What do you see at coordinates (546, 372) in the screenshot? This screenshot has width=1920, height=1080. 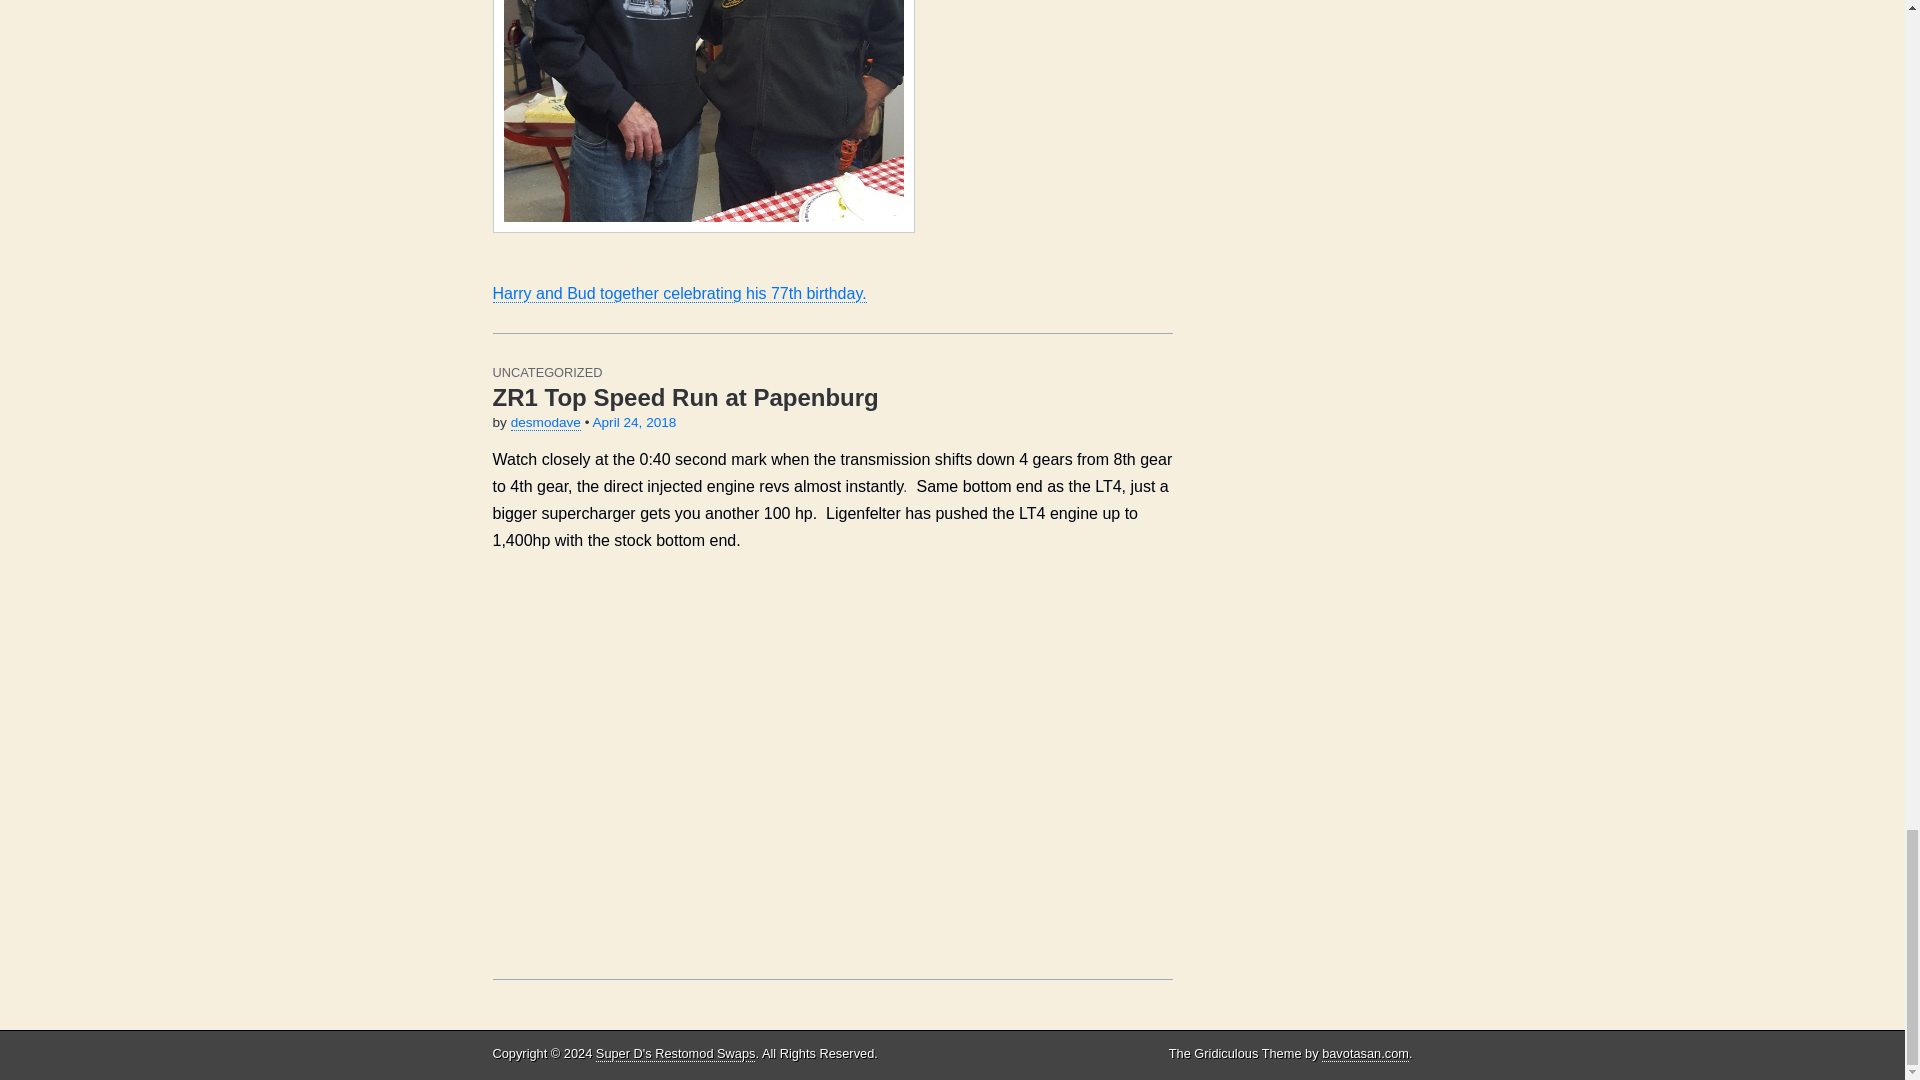 I see `UNCATEGORIZED` at bounding box center [546, 372].